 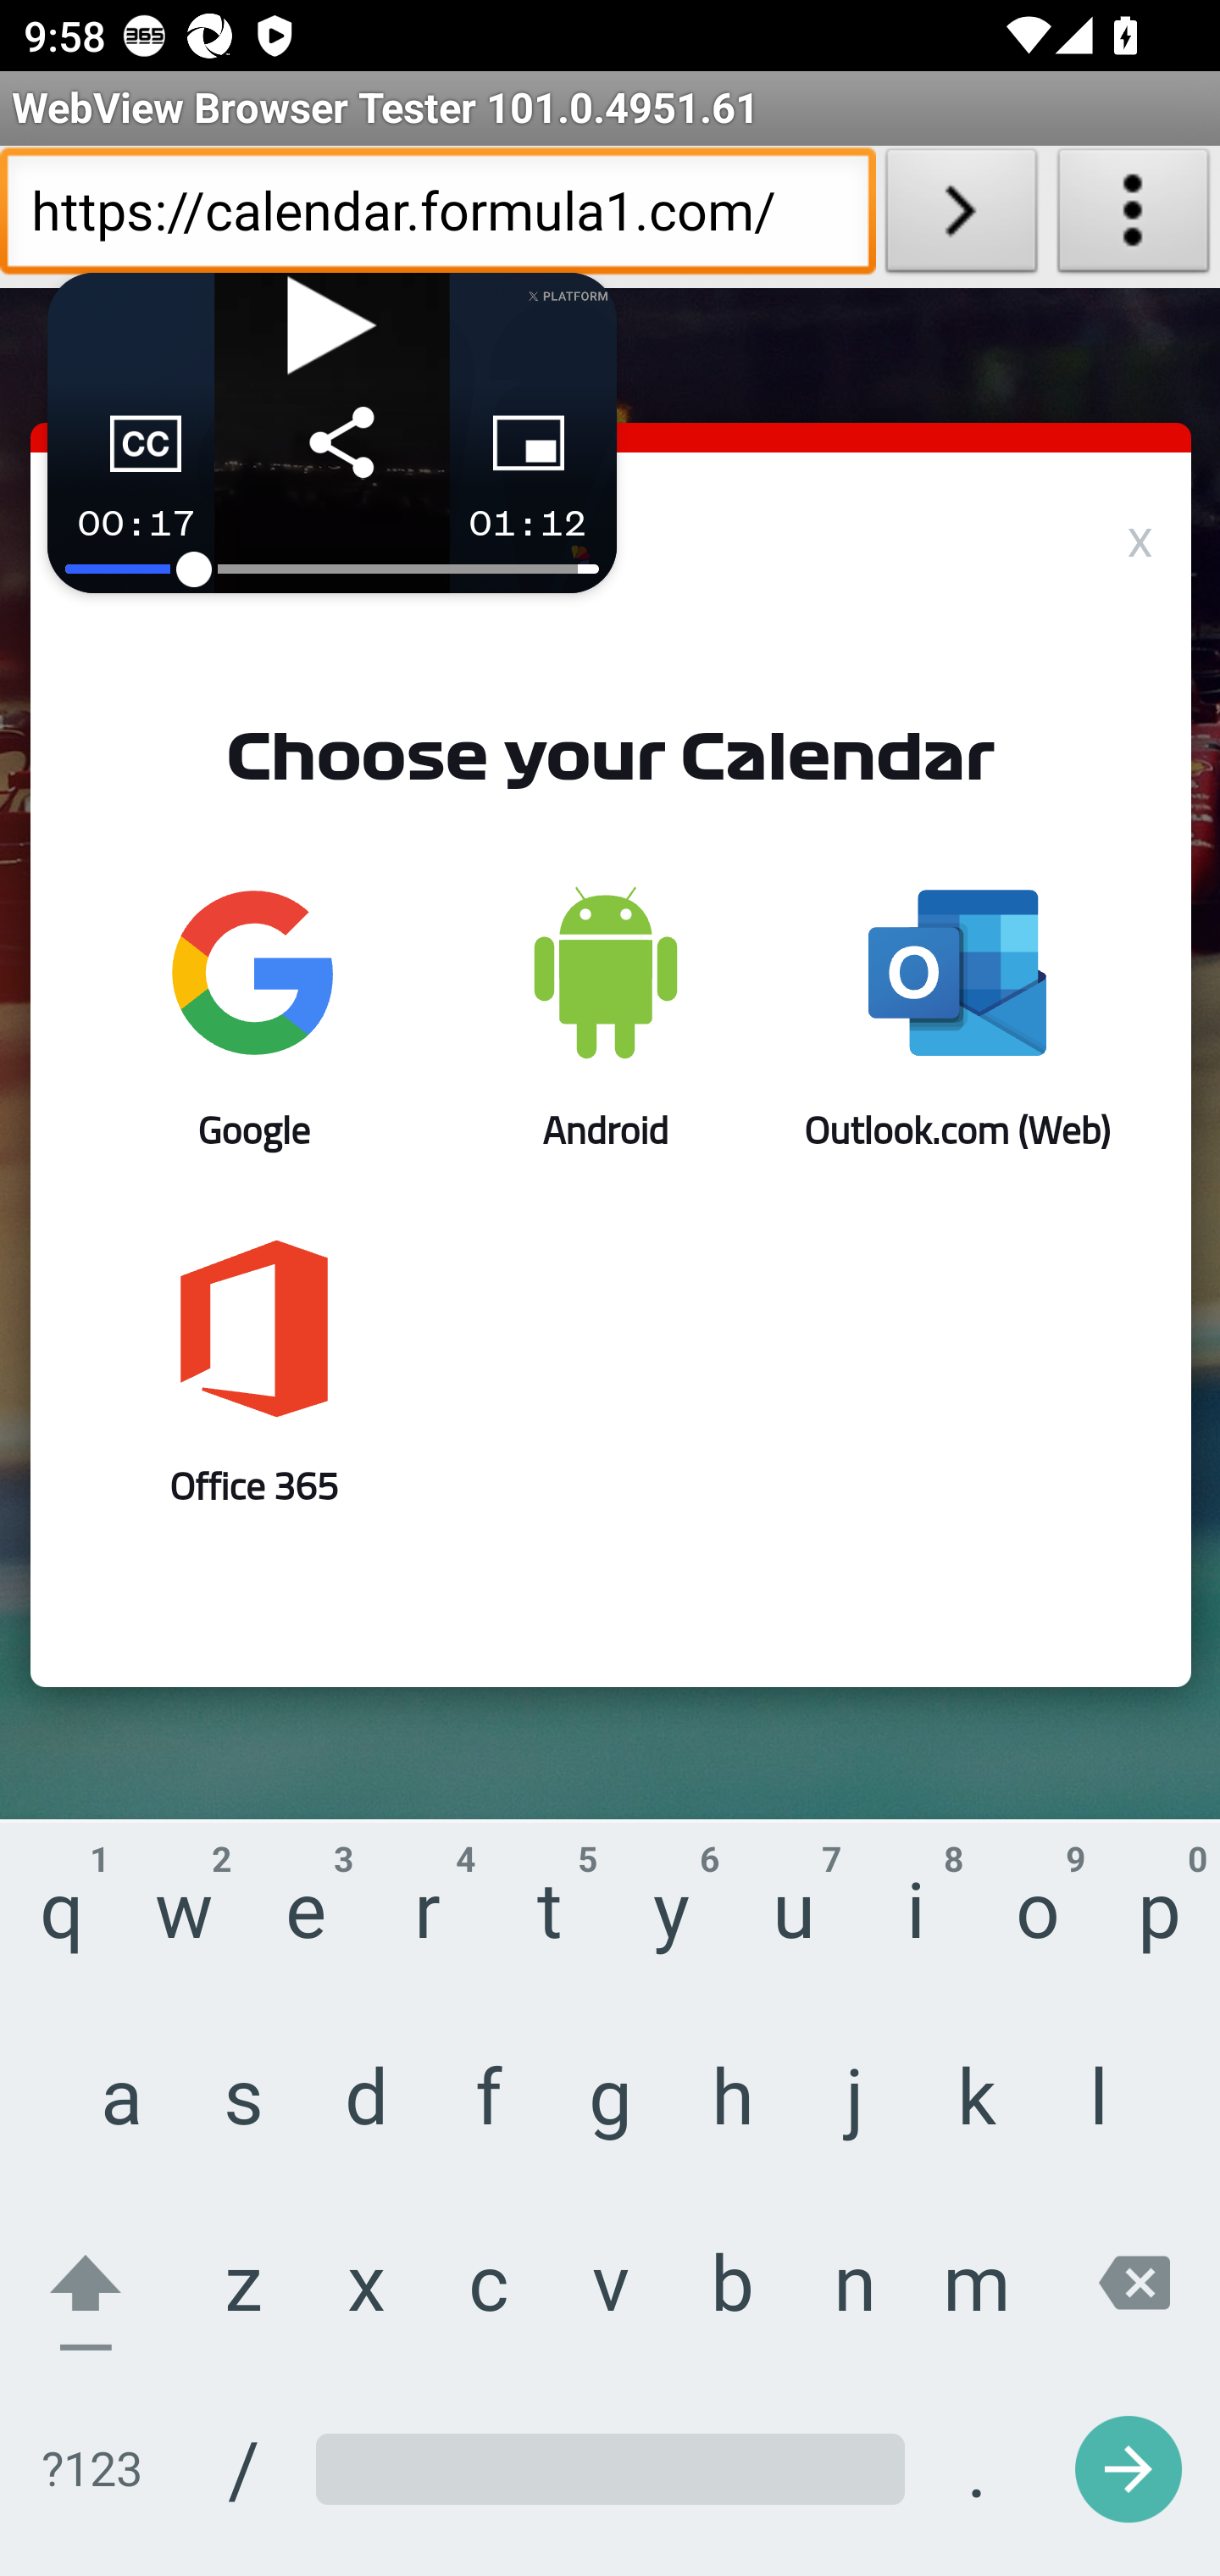 What do you see at coordinates (961, 217) in the screenshot?
I see `Load URL` at bounding box center [961, 217].